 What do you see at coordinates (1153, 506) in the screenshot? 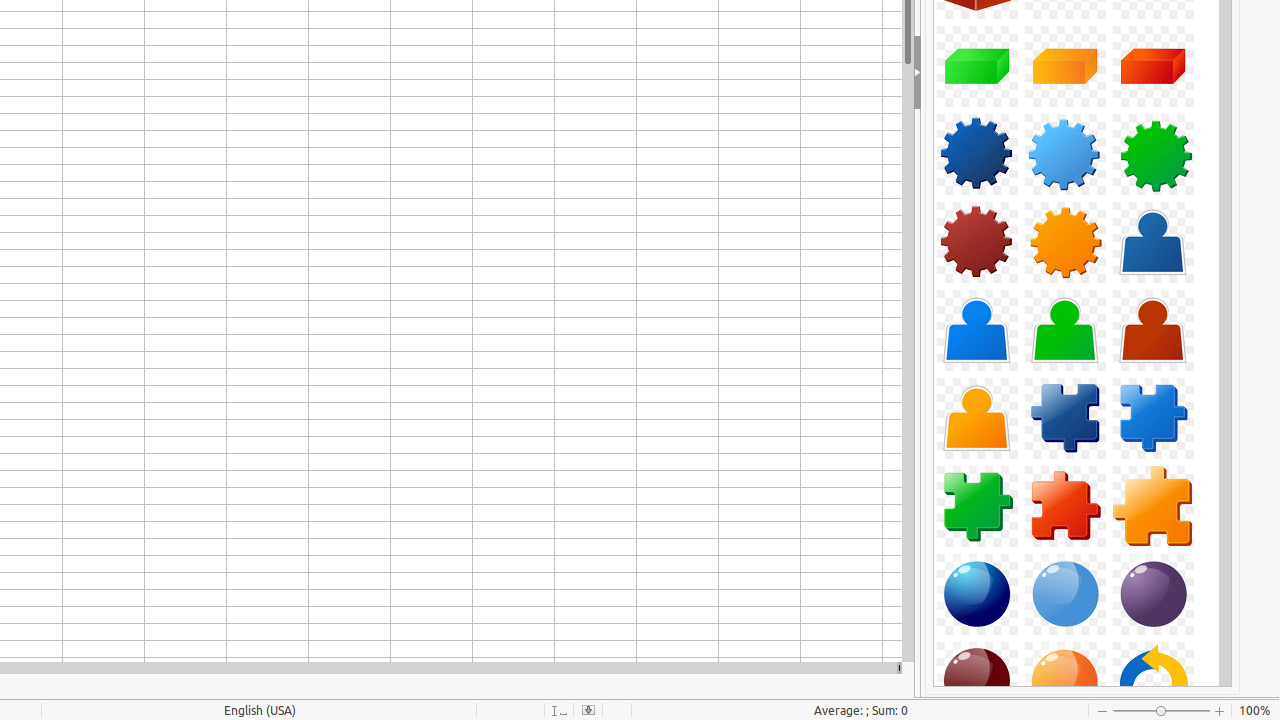
I see `Component-PuzzlePiece05-Orange` at bounding box center [1153, 506].